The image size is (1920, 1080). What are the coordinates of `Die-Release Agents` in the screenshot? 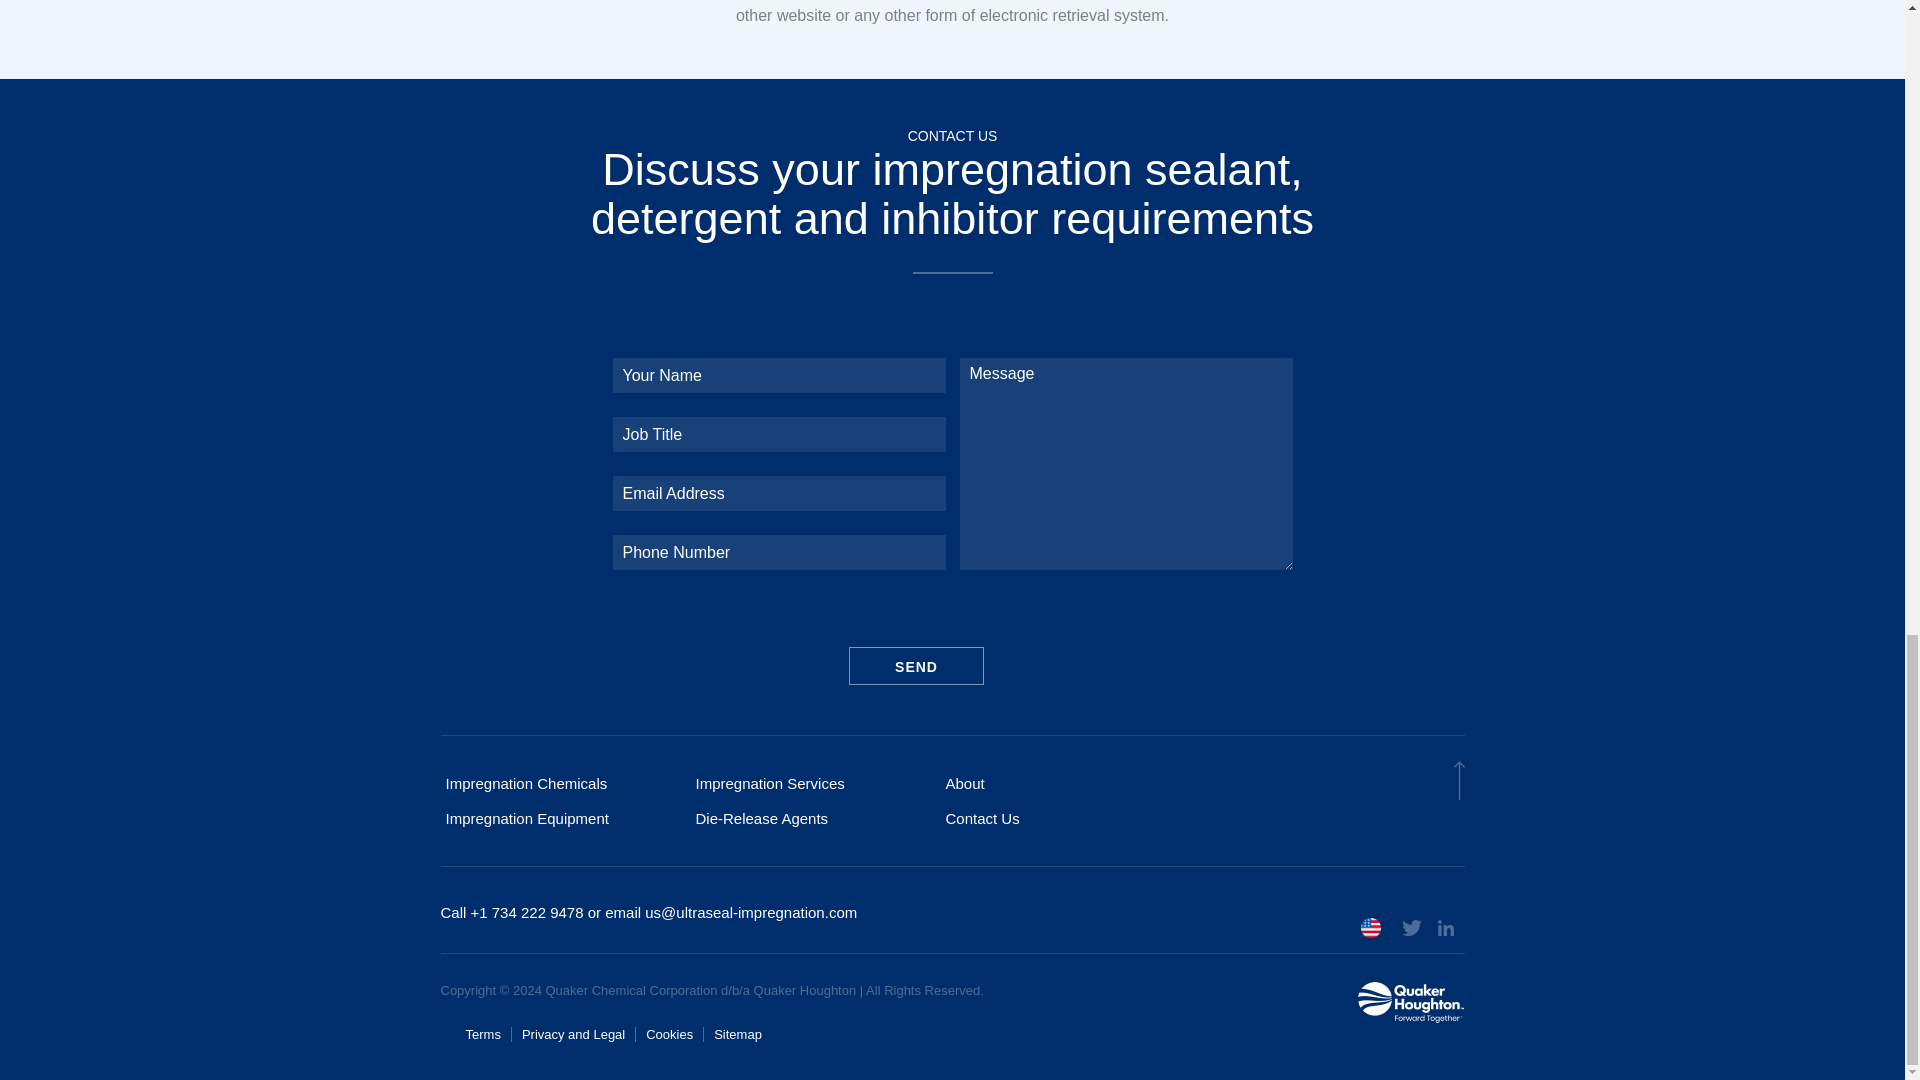 It's located at (814, 818).